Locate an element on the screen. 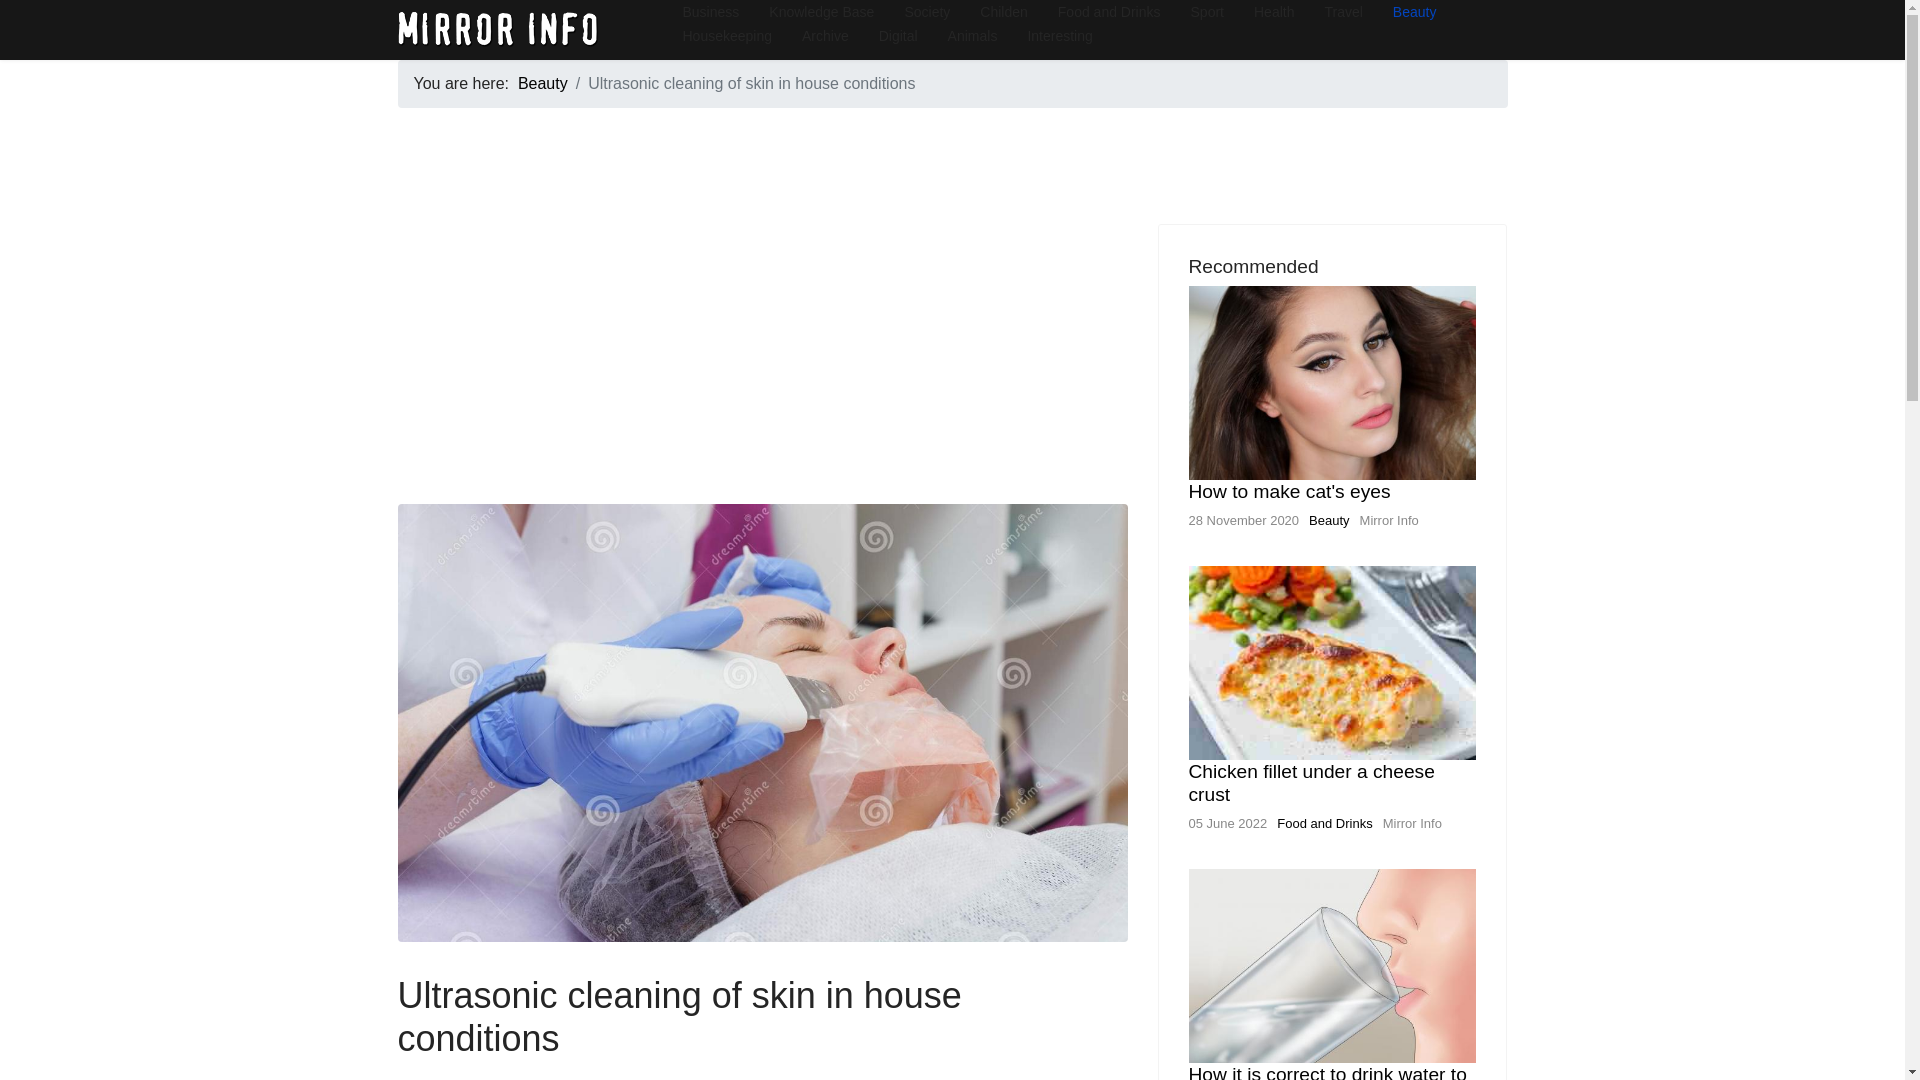 The image size is (1920, 1080). Food and Drinks is located at coordinates (1324, 823).